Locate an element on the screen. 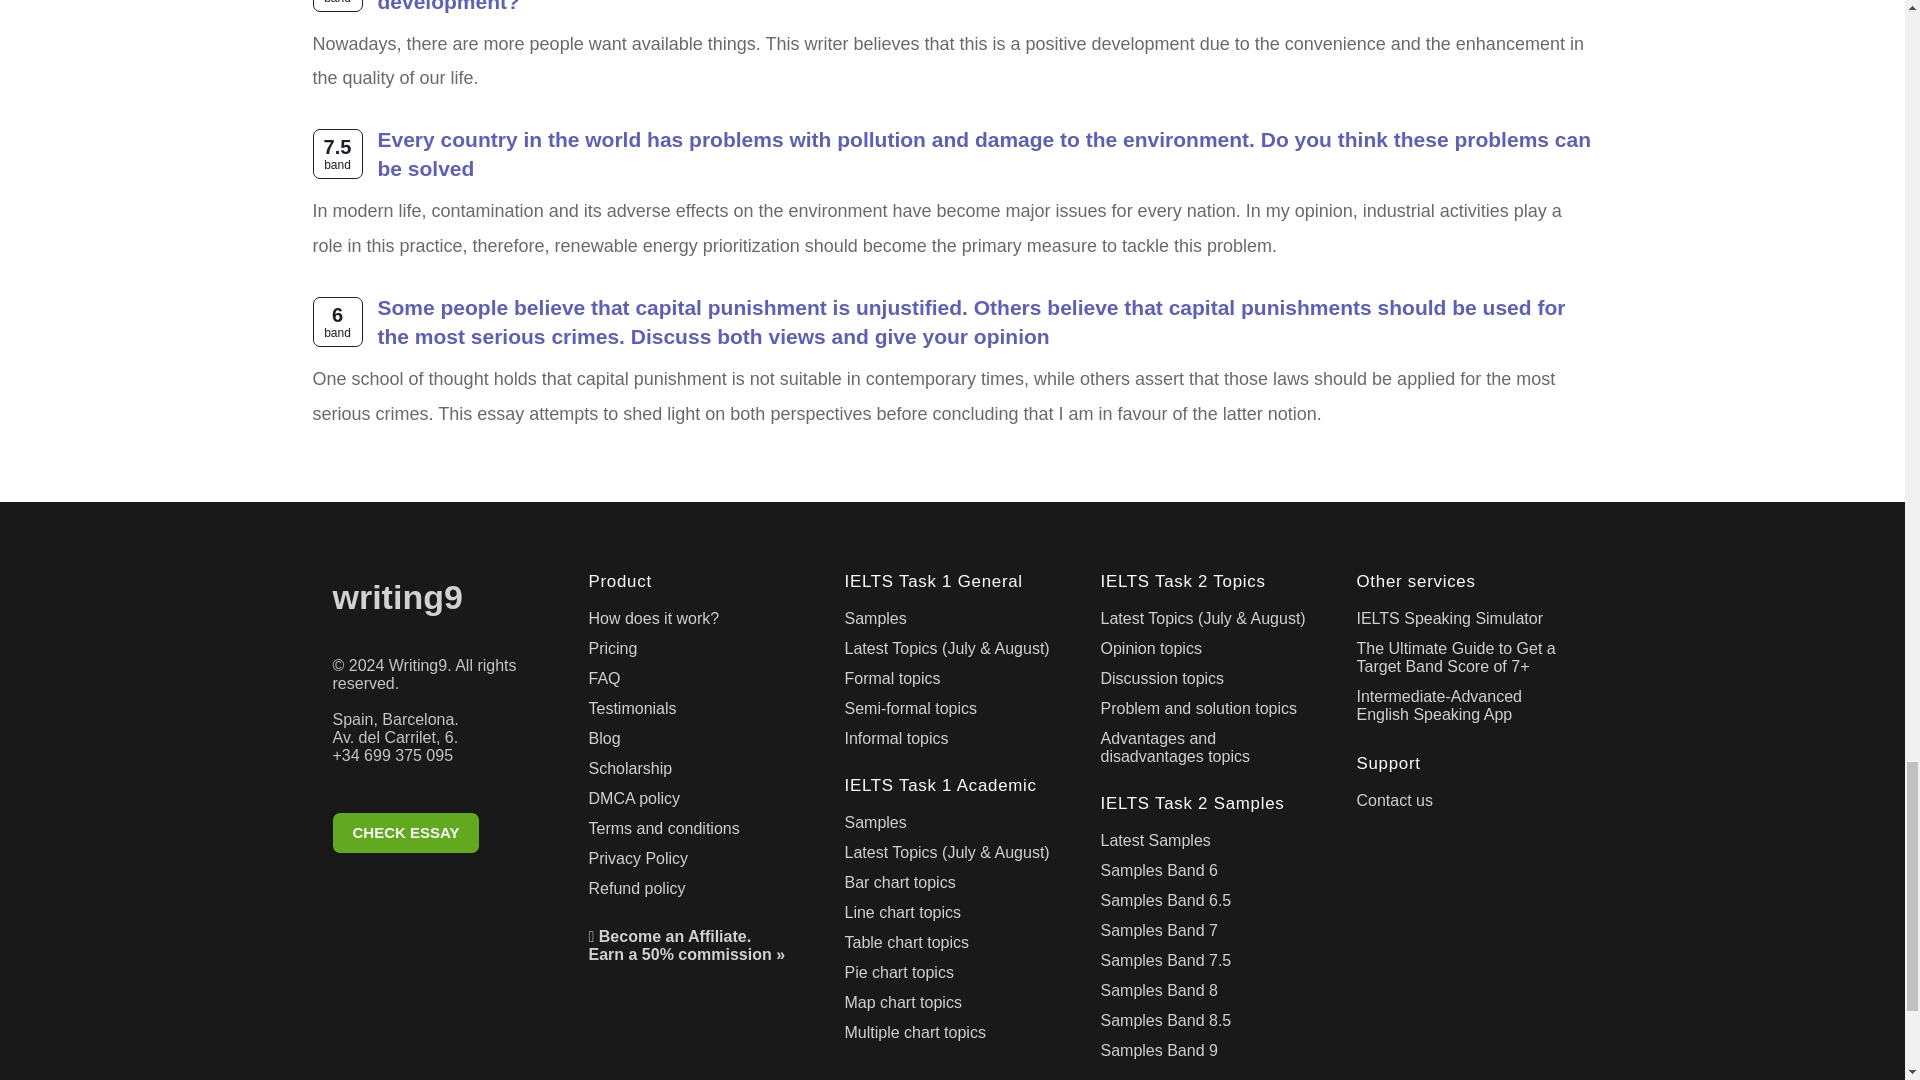  Refund policy is located at coordinates (696, 893).